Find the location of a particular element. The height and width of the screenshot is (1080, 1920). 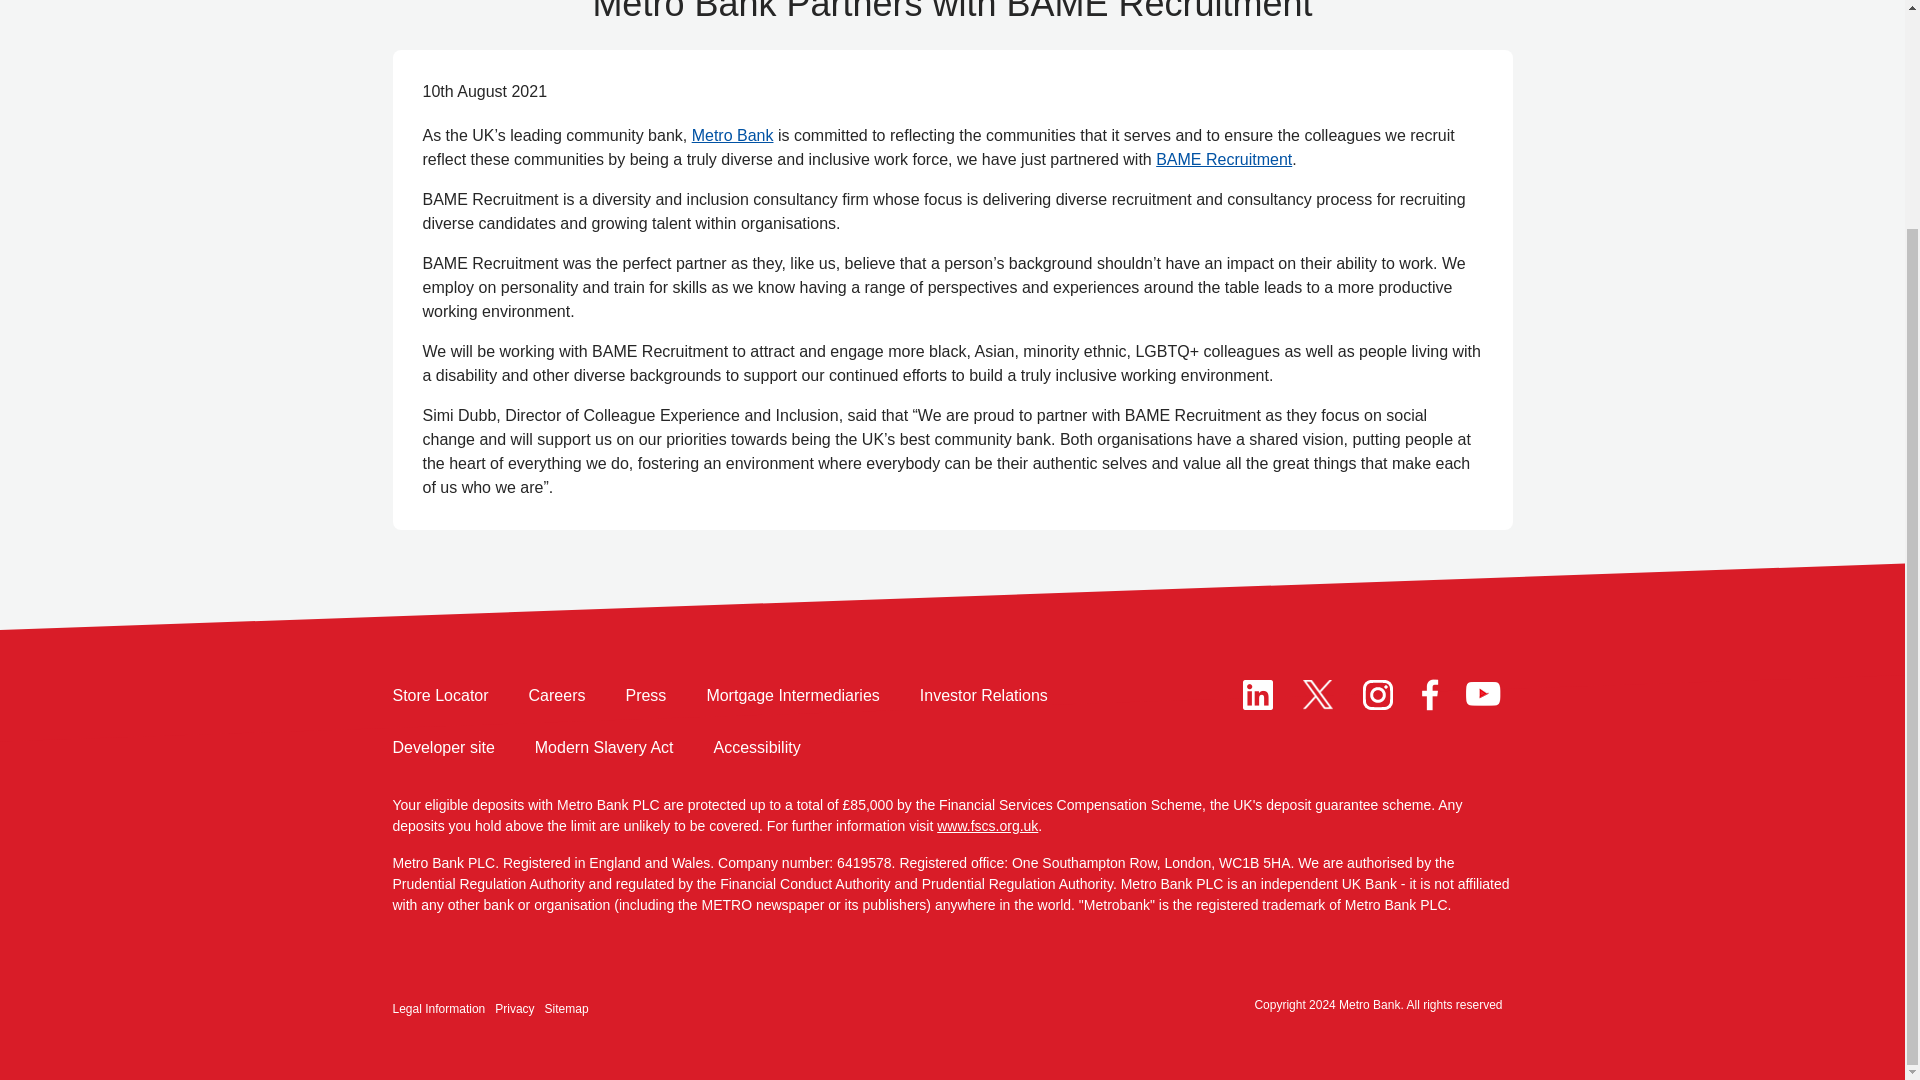

Careers is located at coordinates (557, 696).